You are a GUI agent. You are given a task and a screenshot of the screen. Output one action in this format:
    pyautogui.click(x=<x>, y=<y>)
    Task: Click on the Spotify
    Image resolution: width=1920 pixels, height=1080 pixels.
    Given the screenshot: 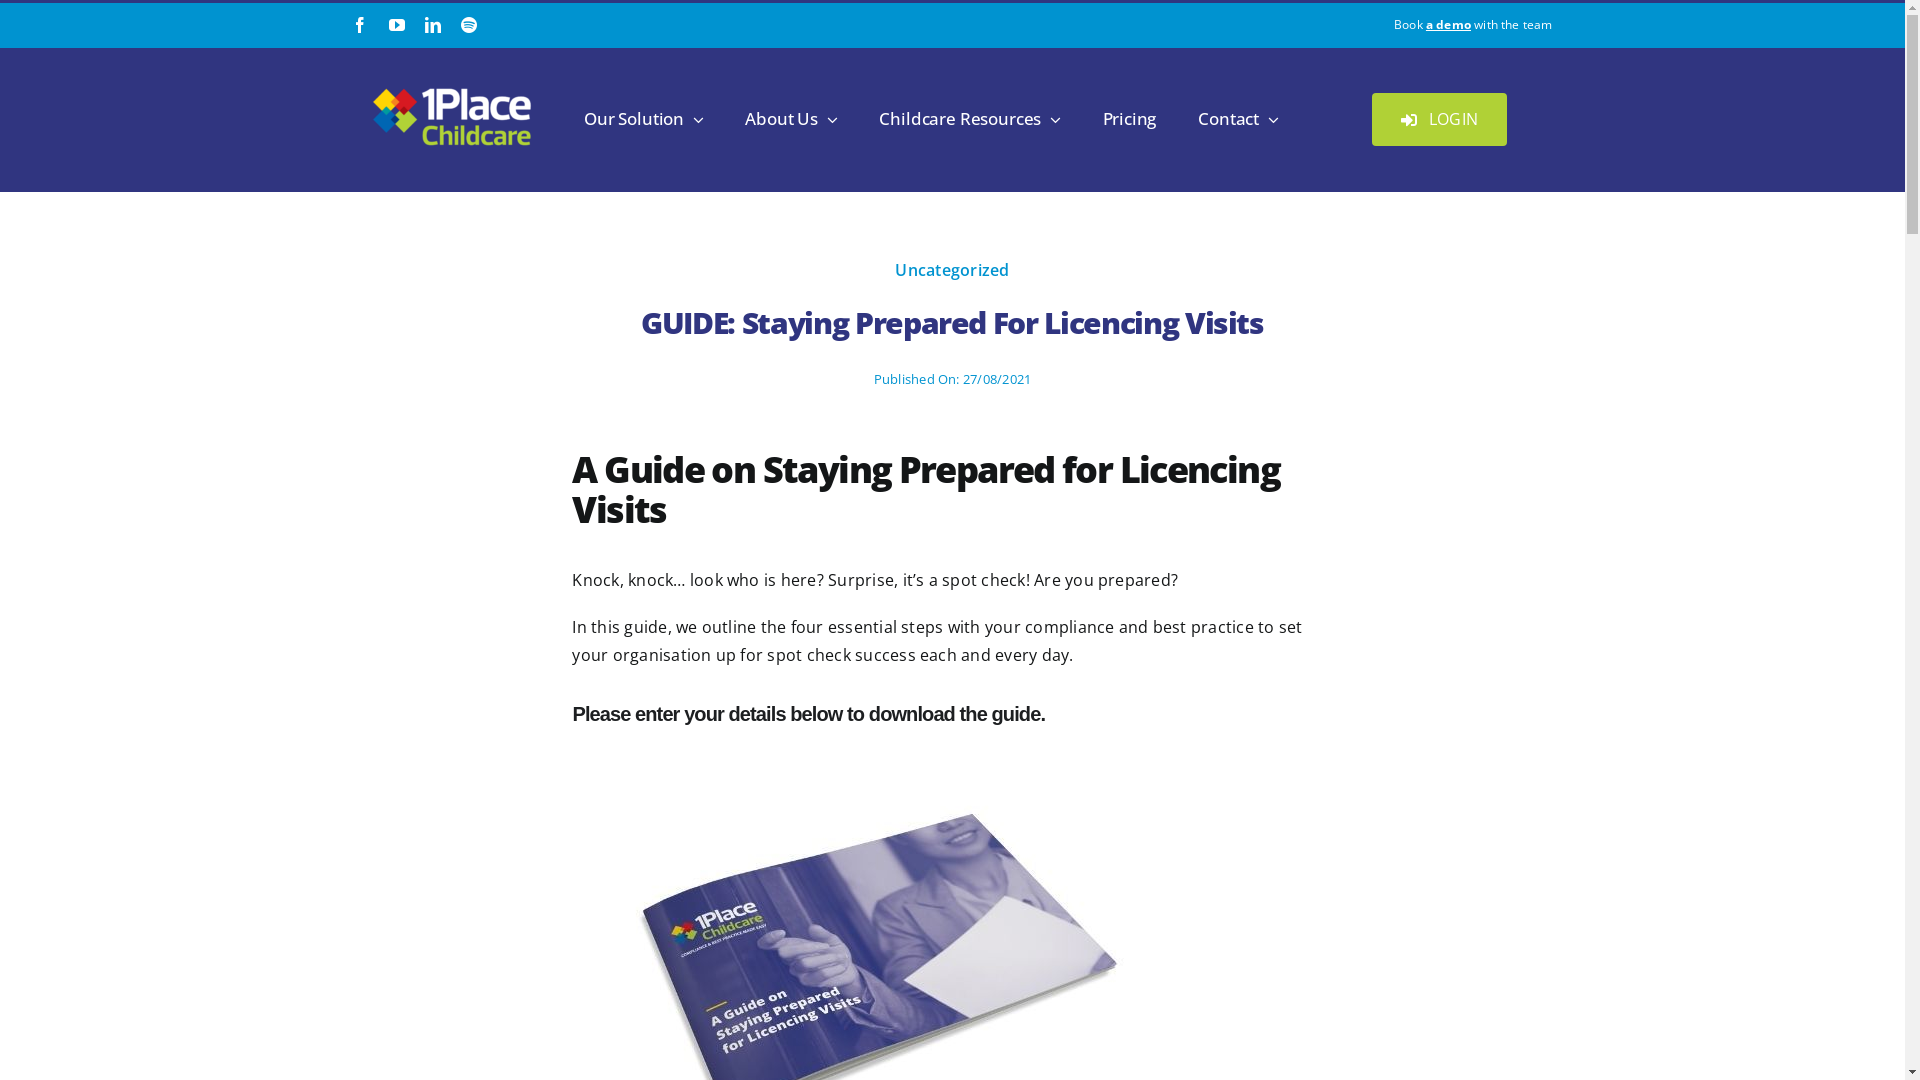 What is the action you would take?
    pyautogui.click(x=469, y=25)
    